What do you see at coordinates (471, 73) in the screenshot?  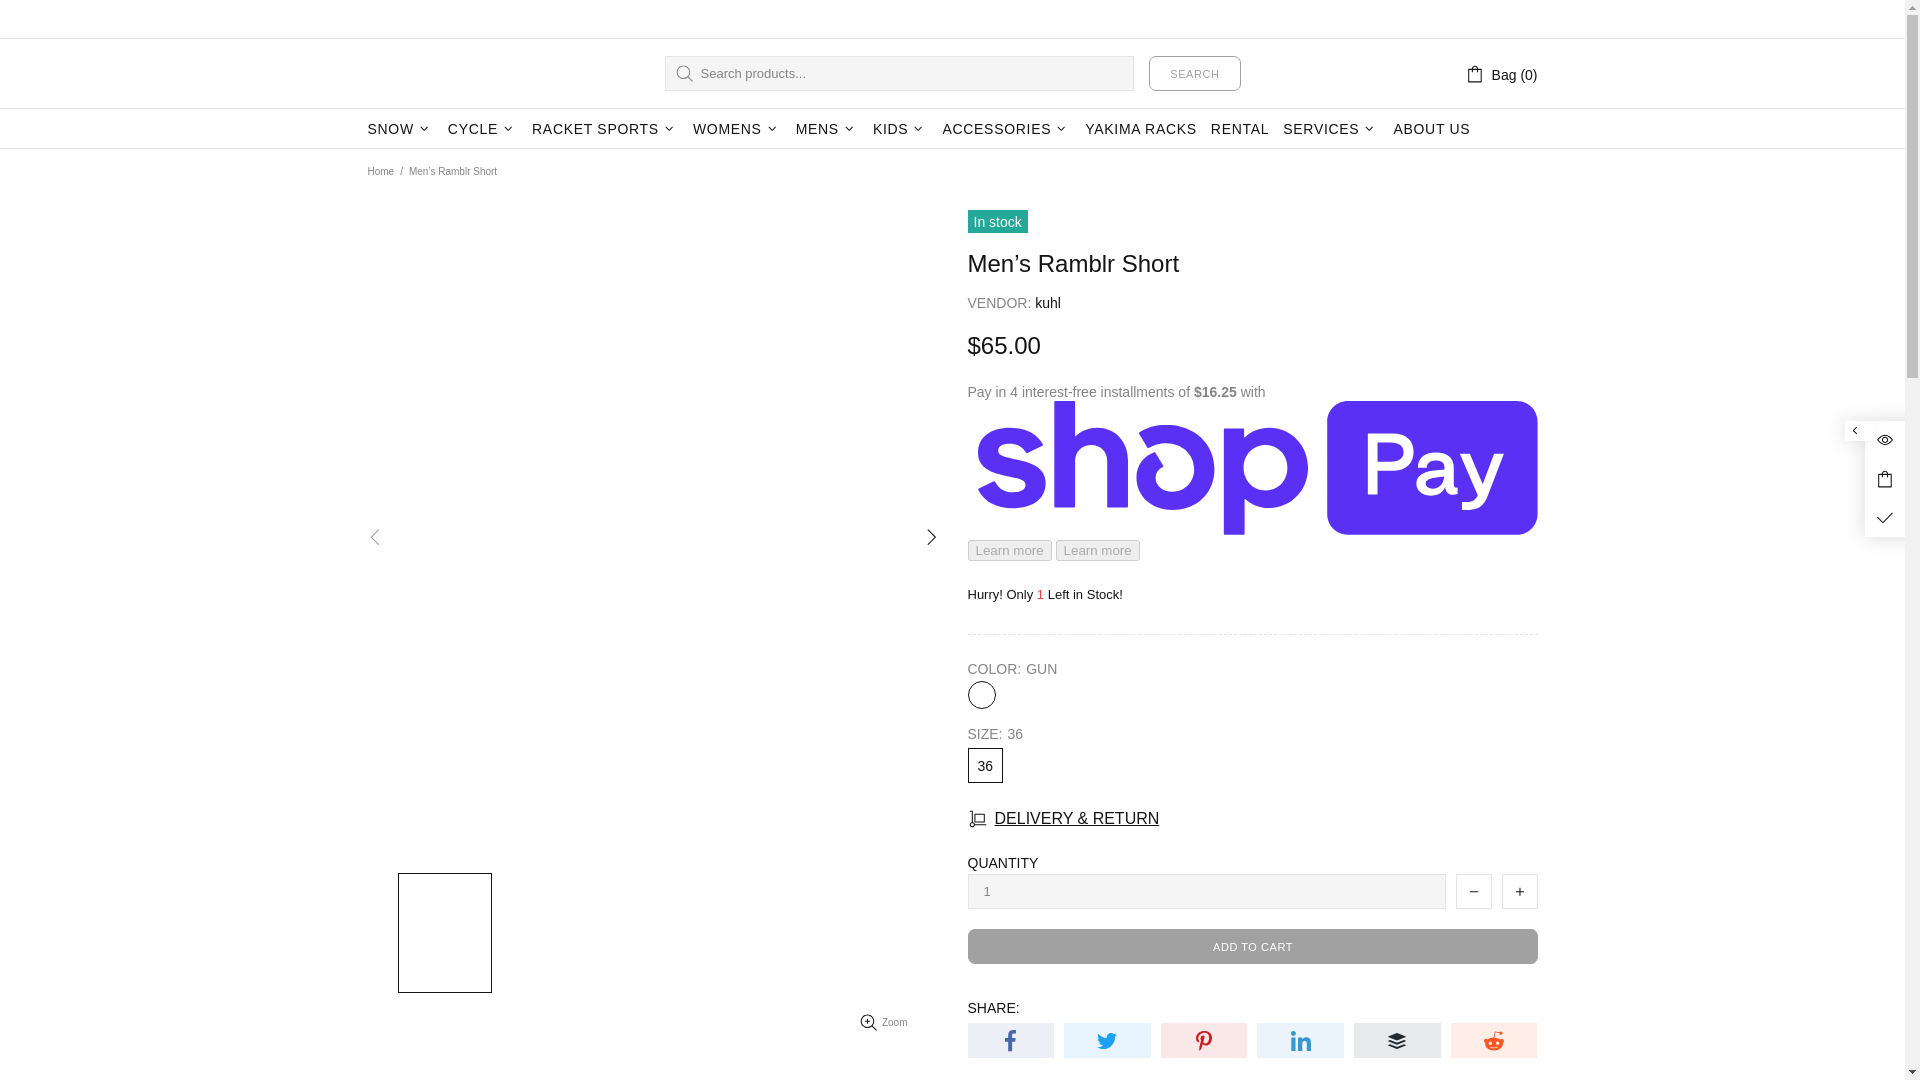 I see `Sporthaususa.com` at bounding box center [471, 73].